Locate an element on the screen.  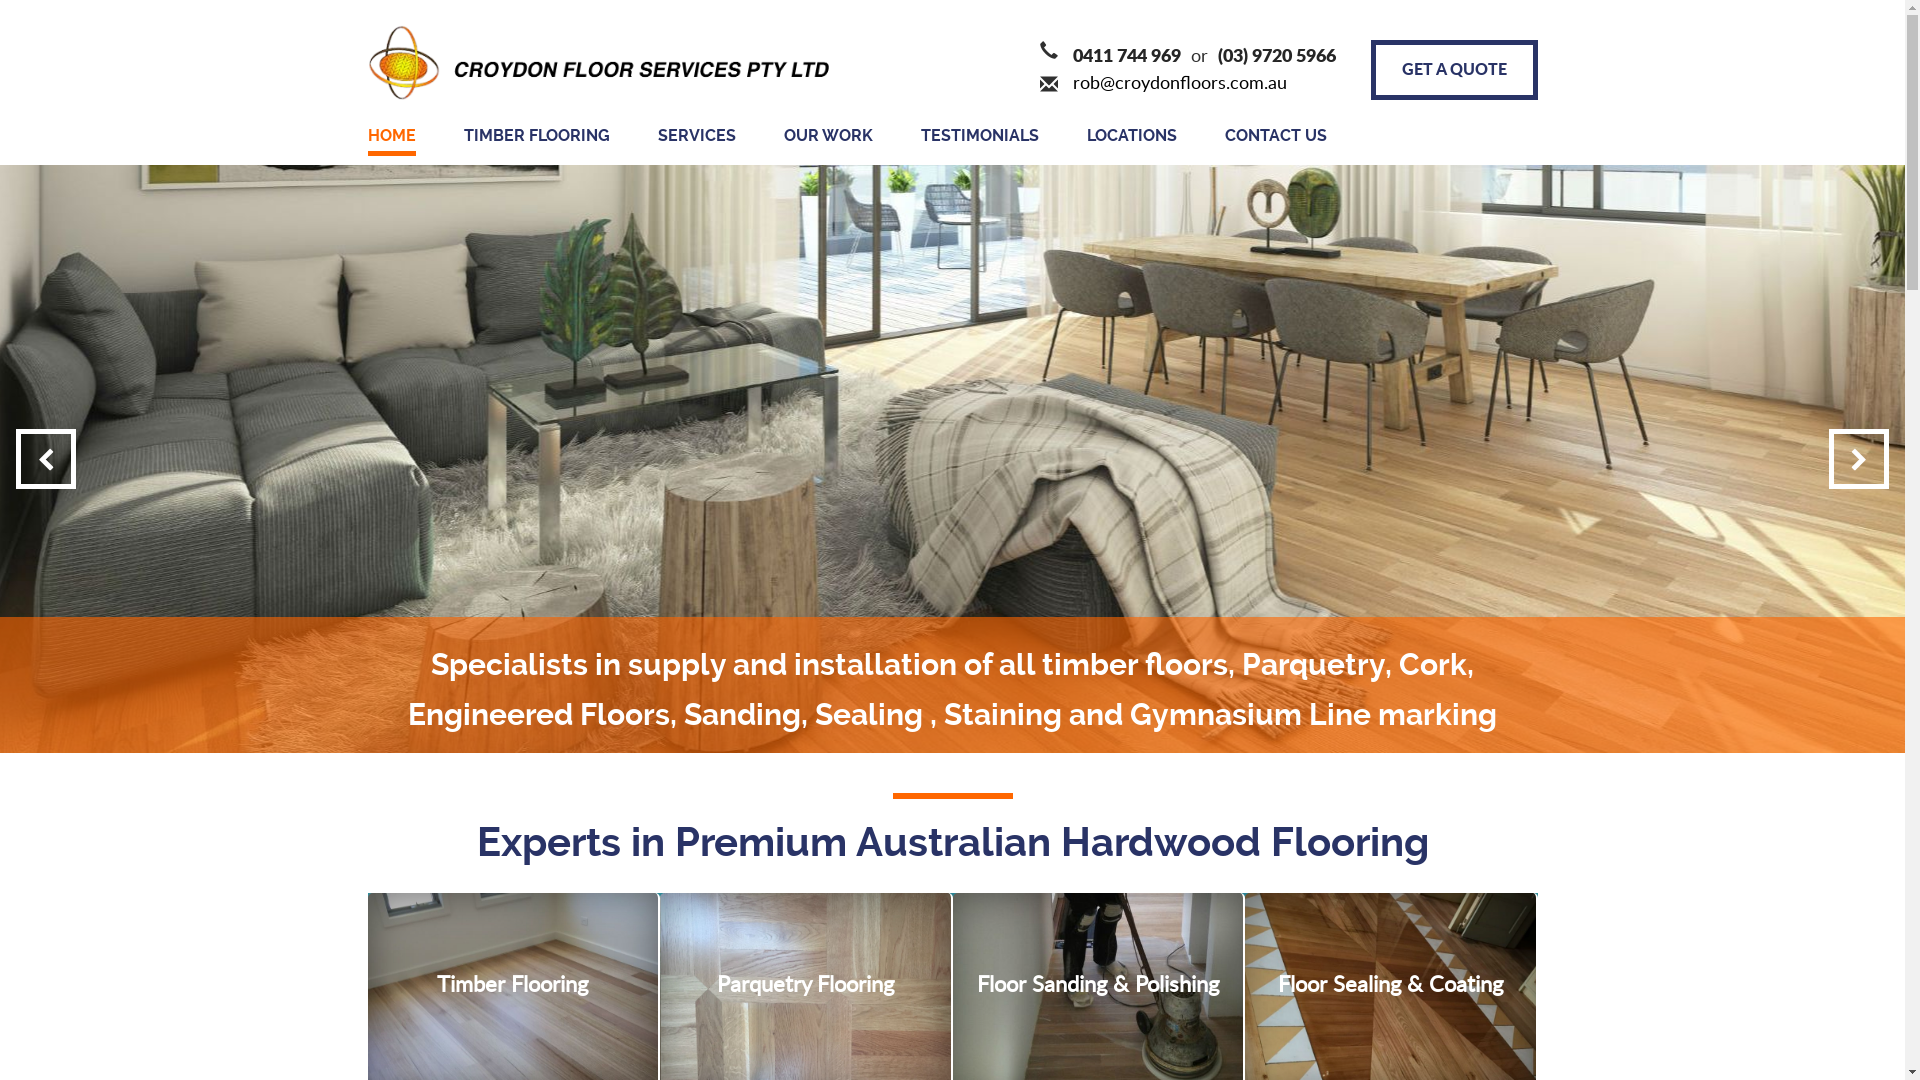
rob@croydonfloors.com.au is located at coordinates (1179, 82).